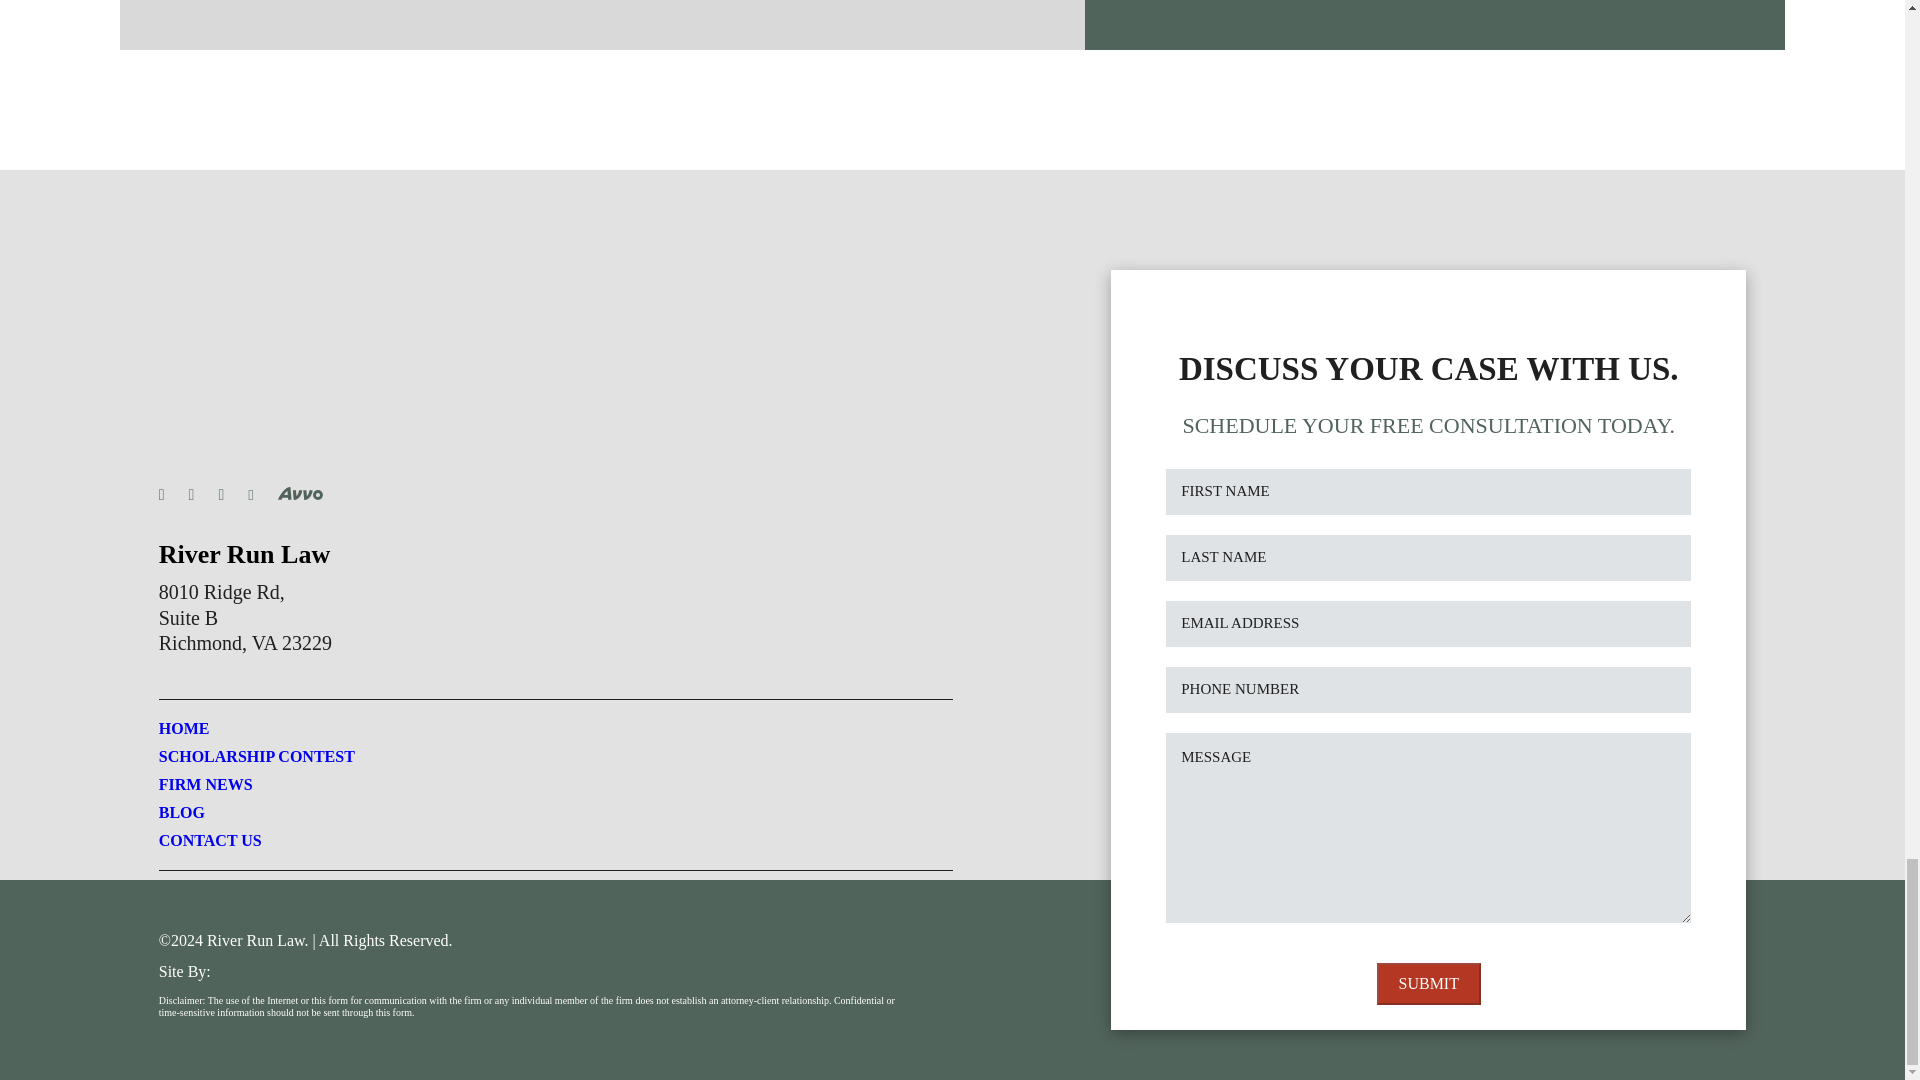 The height and width of the screenshot is (1080, 1920). I want to click on Site by Juris Digital Law Firm Marketing, so click(290, 971).